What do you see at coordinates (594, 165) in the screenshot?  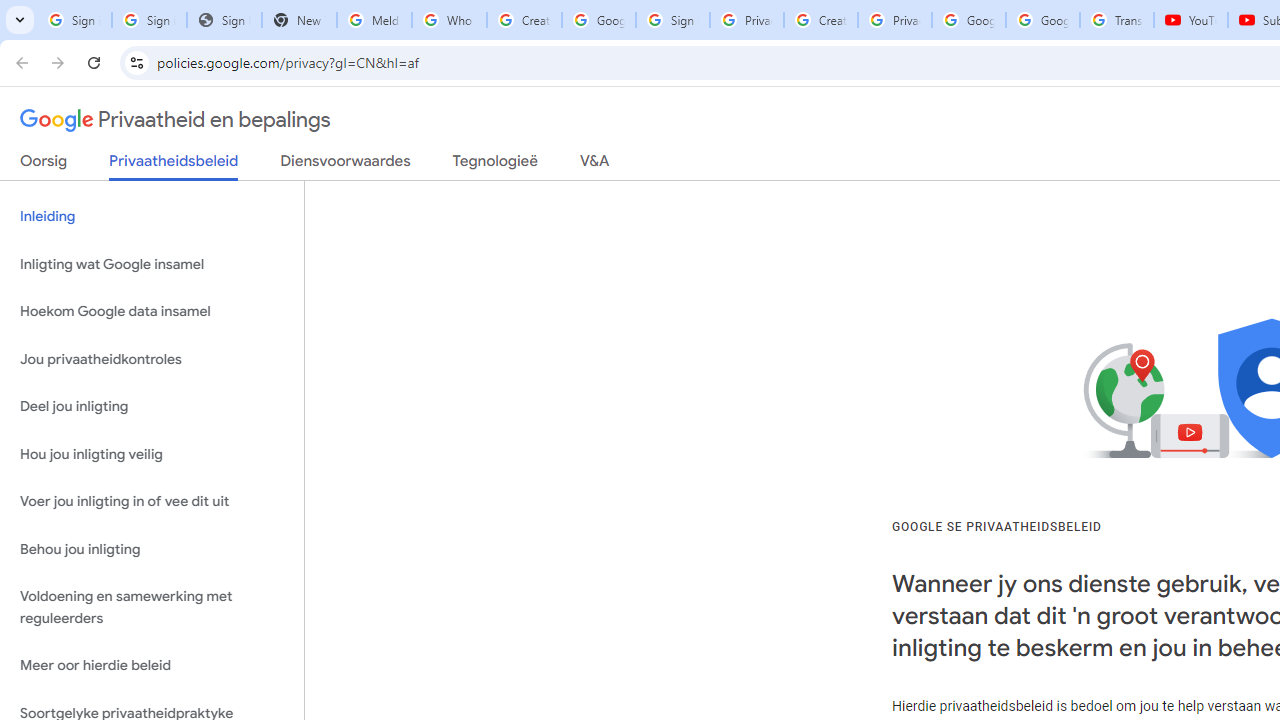 I see `V&A` at bounding box center [594, 165].